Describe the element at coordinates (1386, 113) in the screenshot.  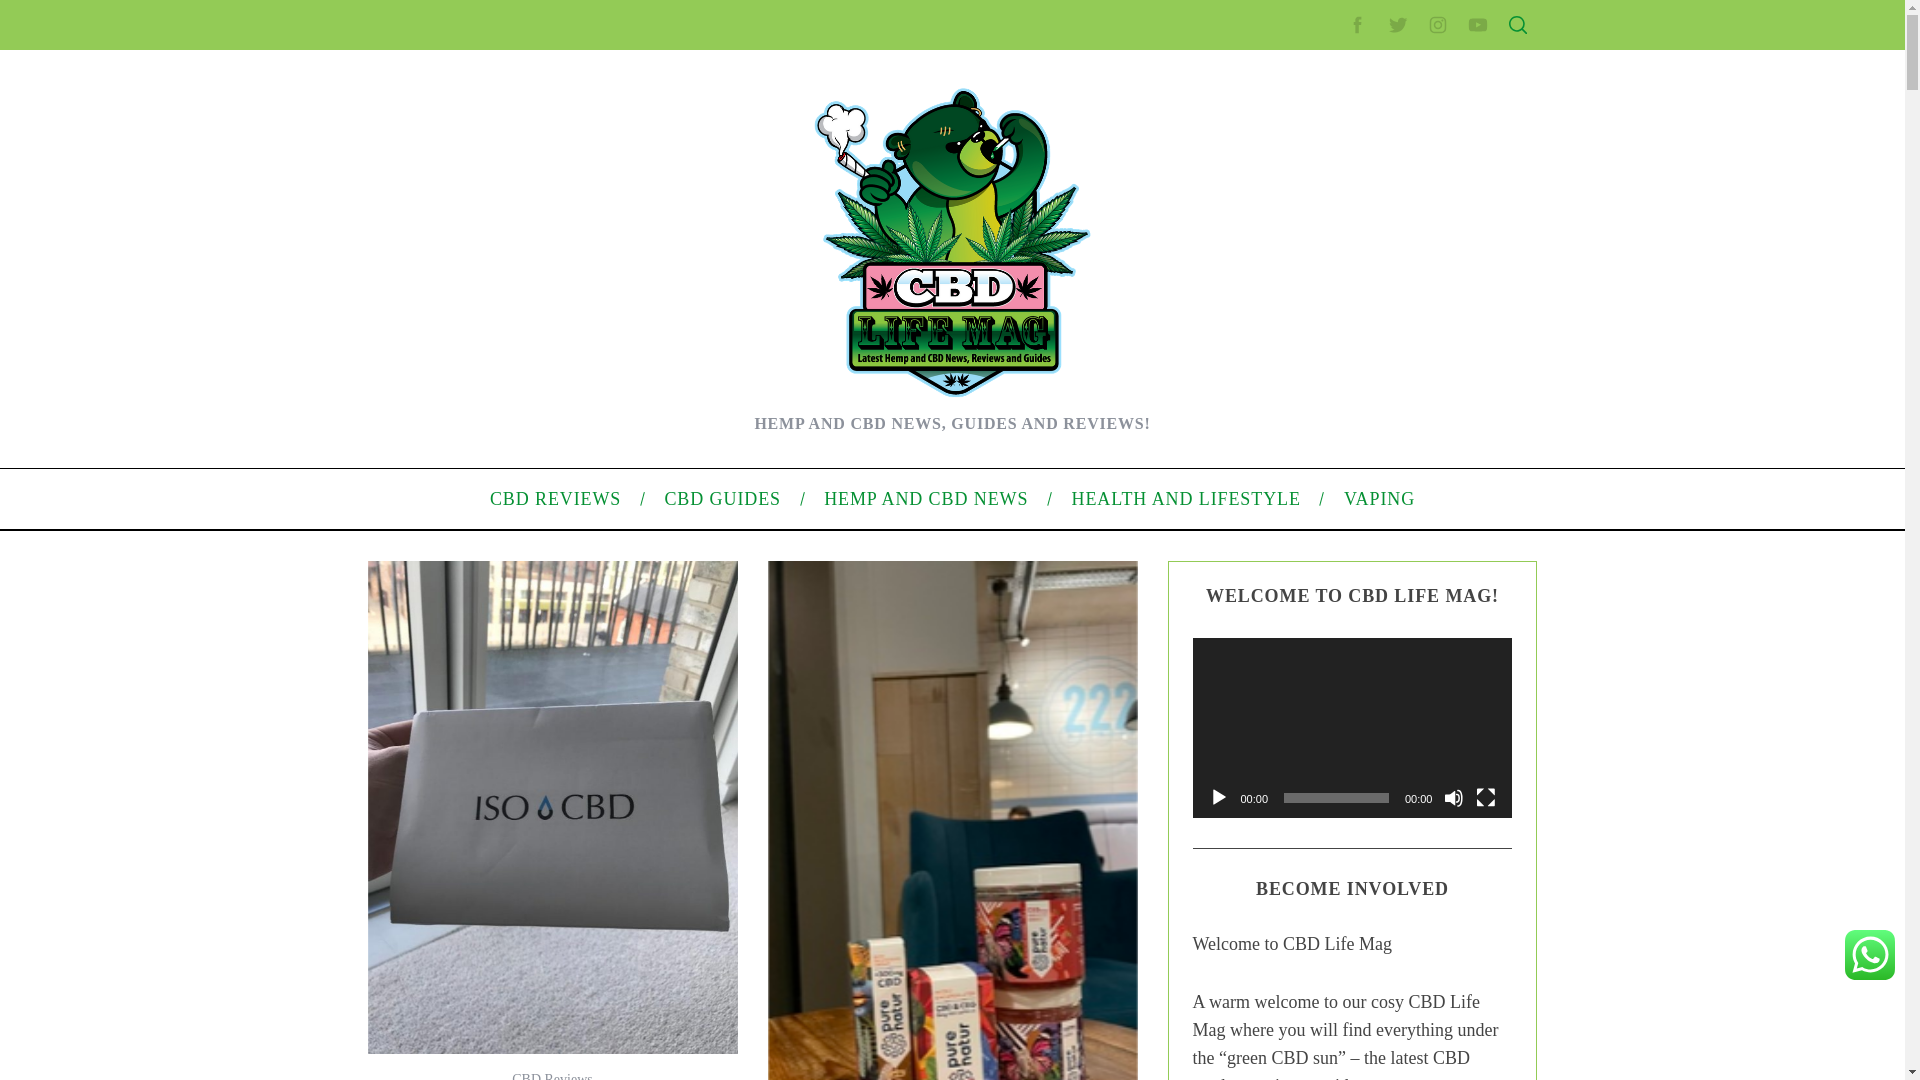
I see `Search` at that location.